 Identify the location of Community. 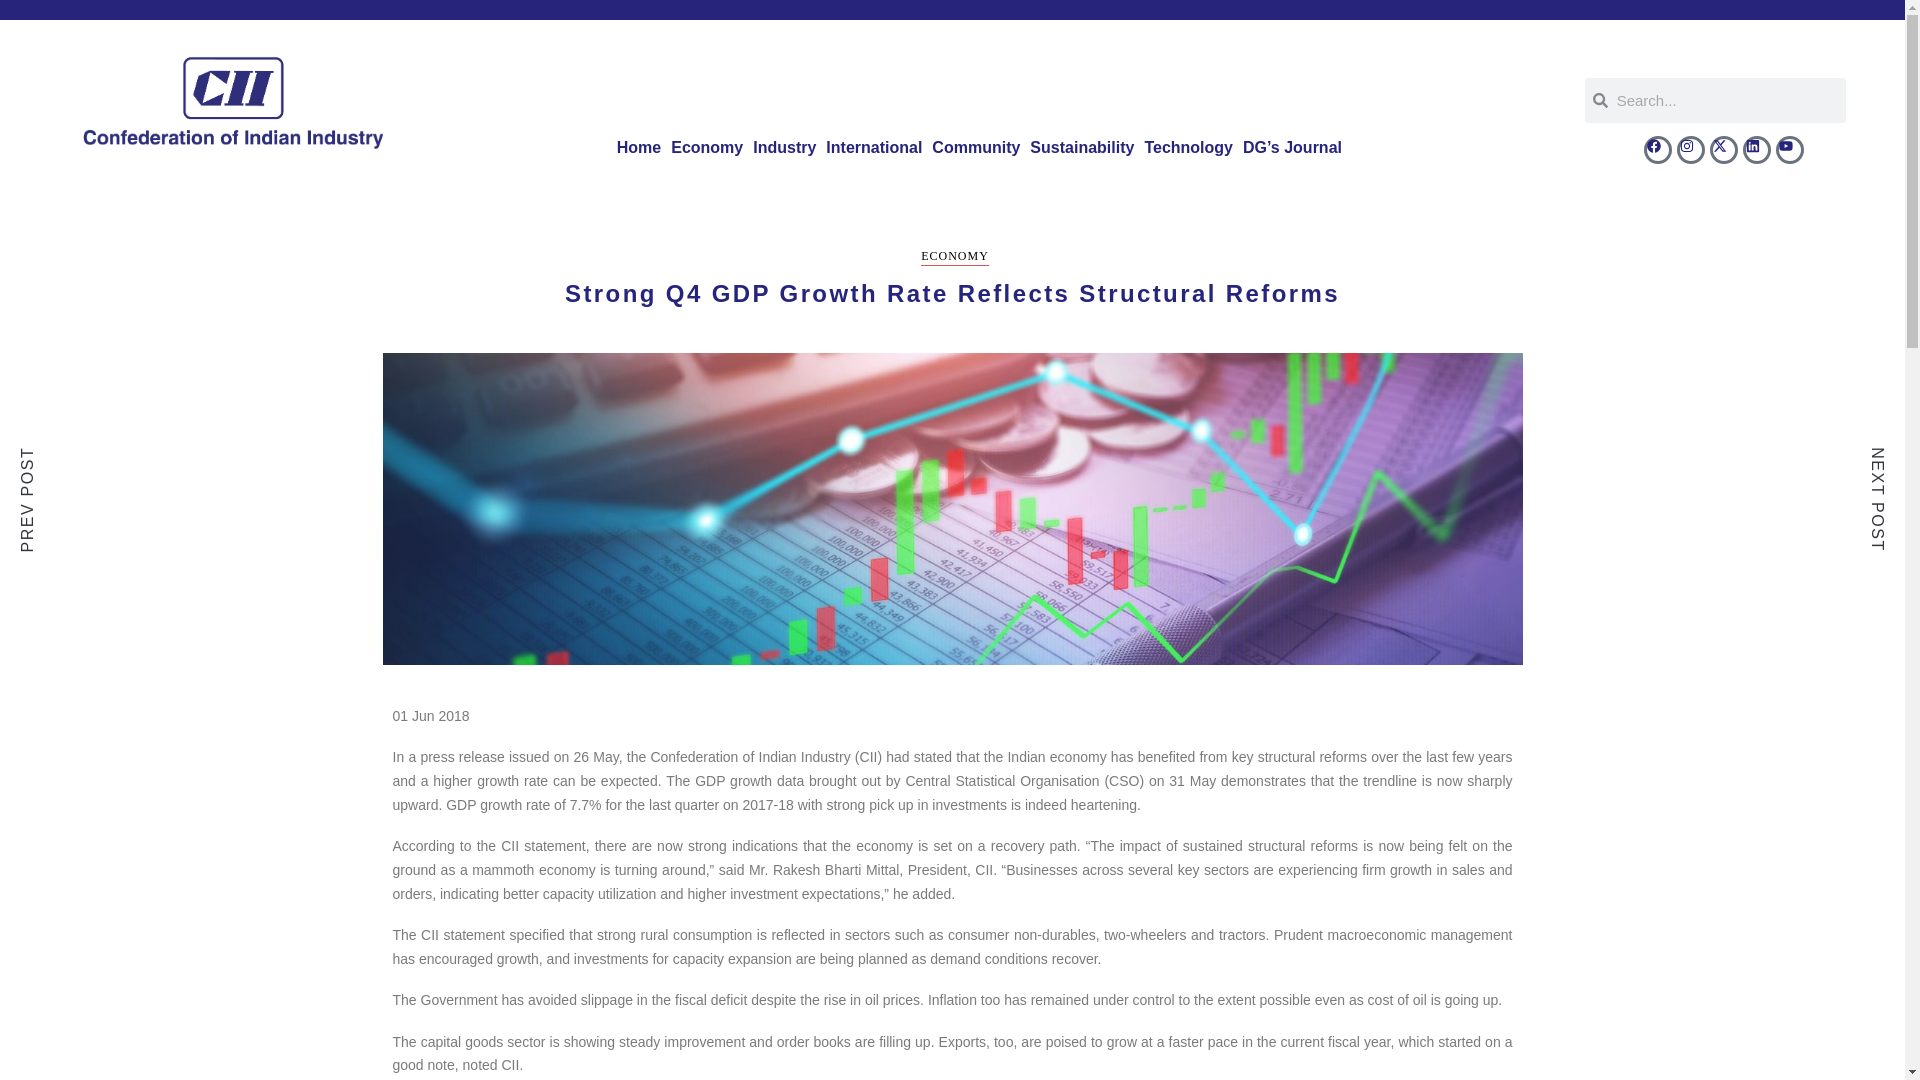
(976, 148).